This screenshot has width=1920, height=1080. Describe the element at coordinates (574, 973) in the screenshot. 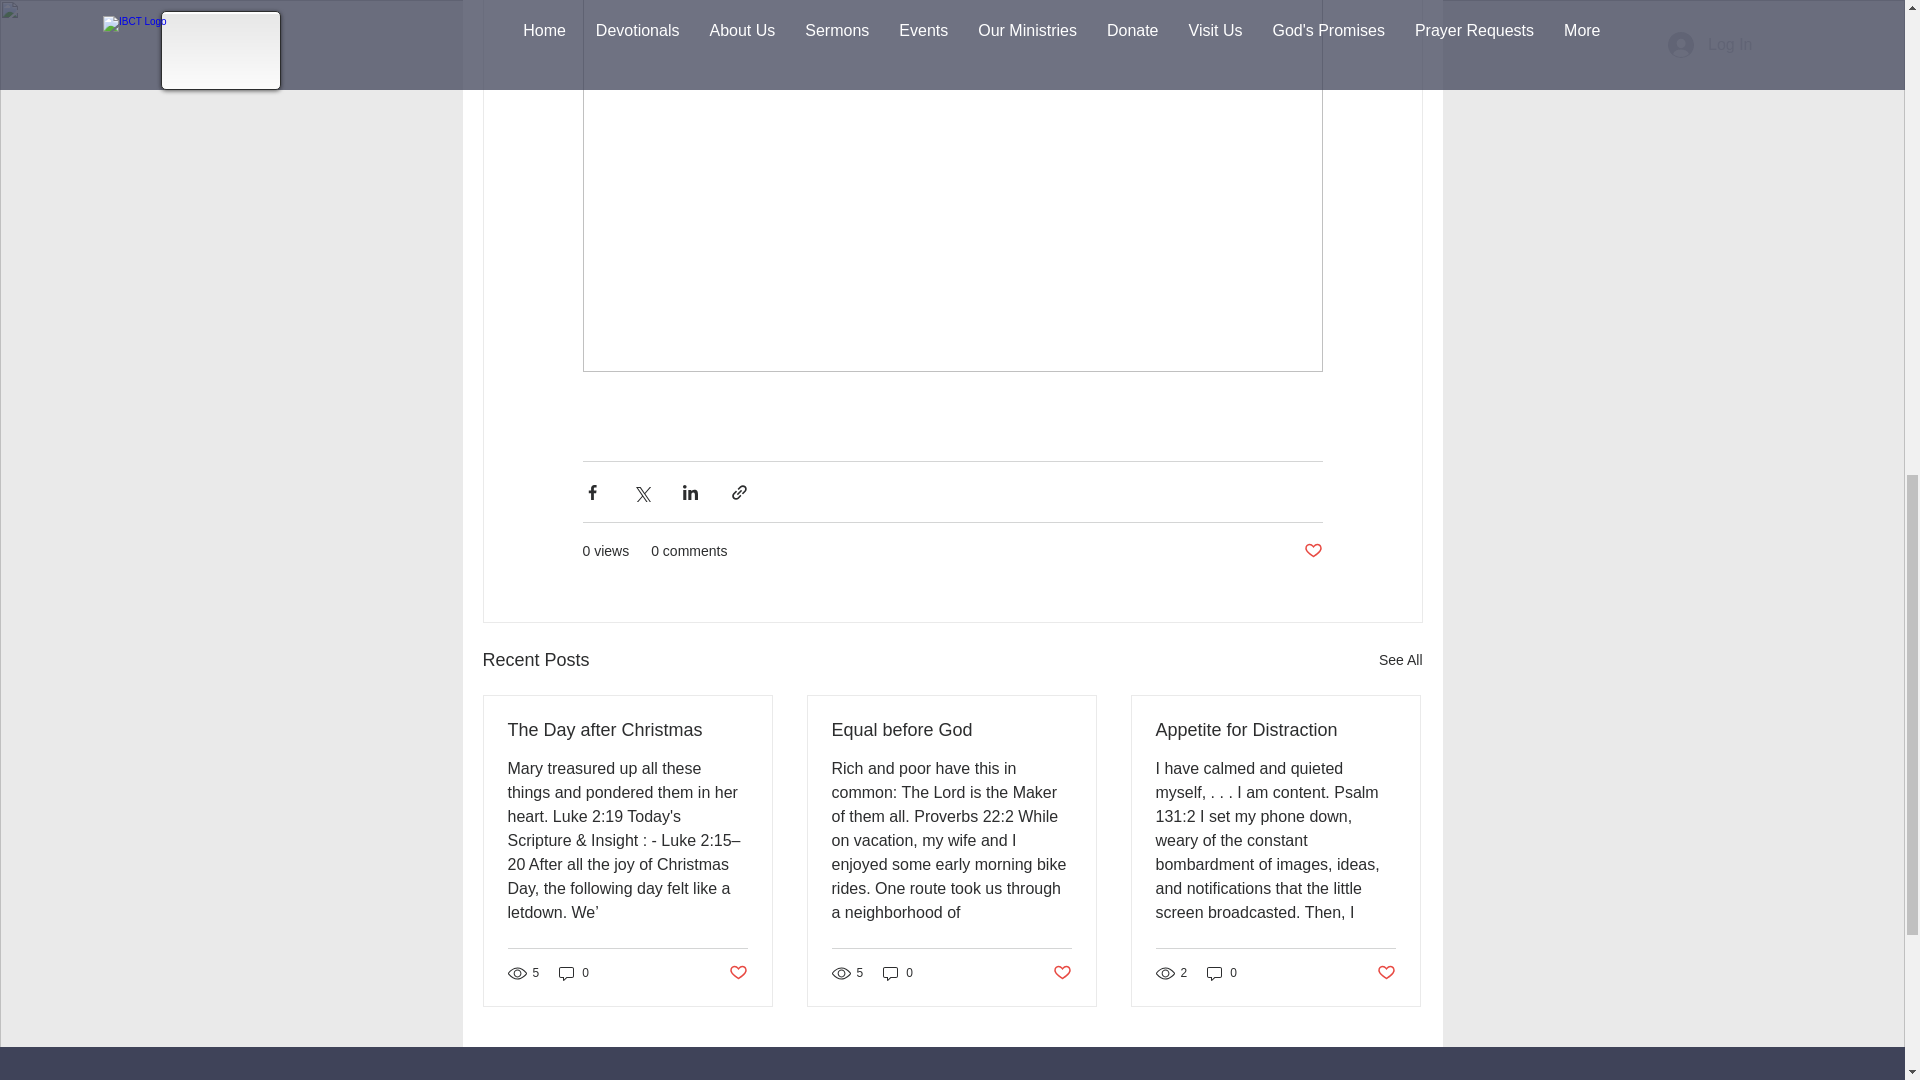

I see `0` at that location.